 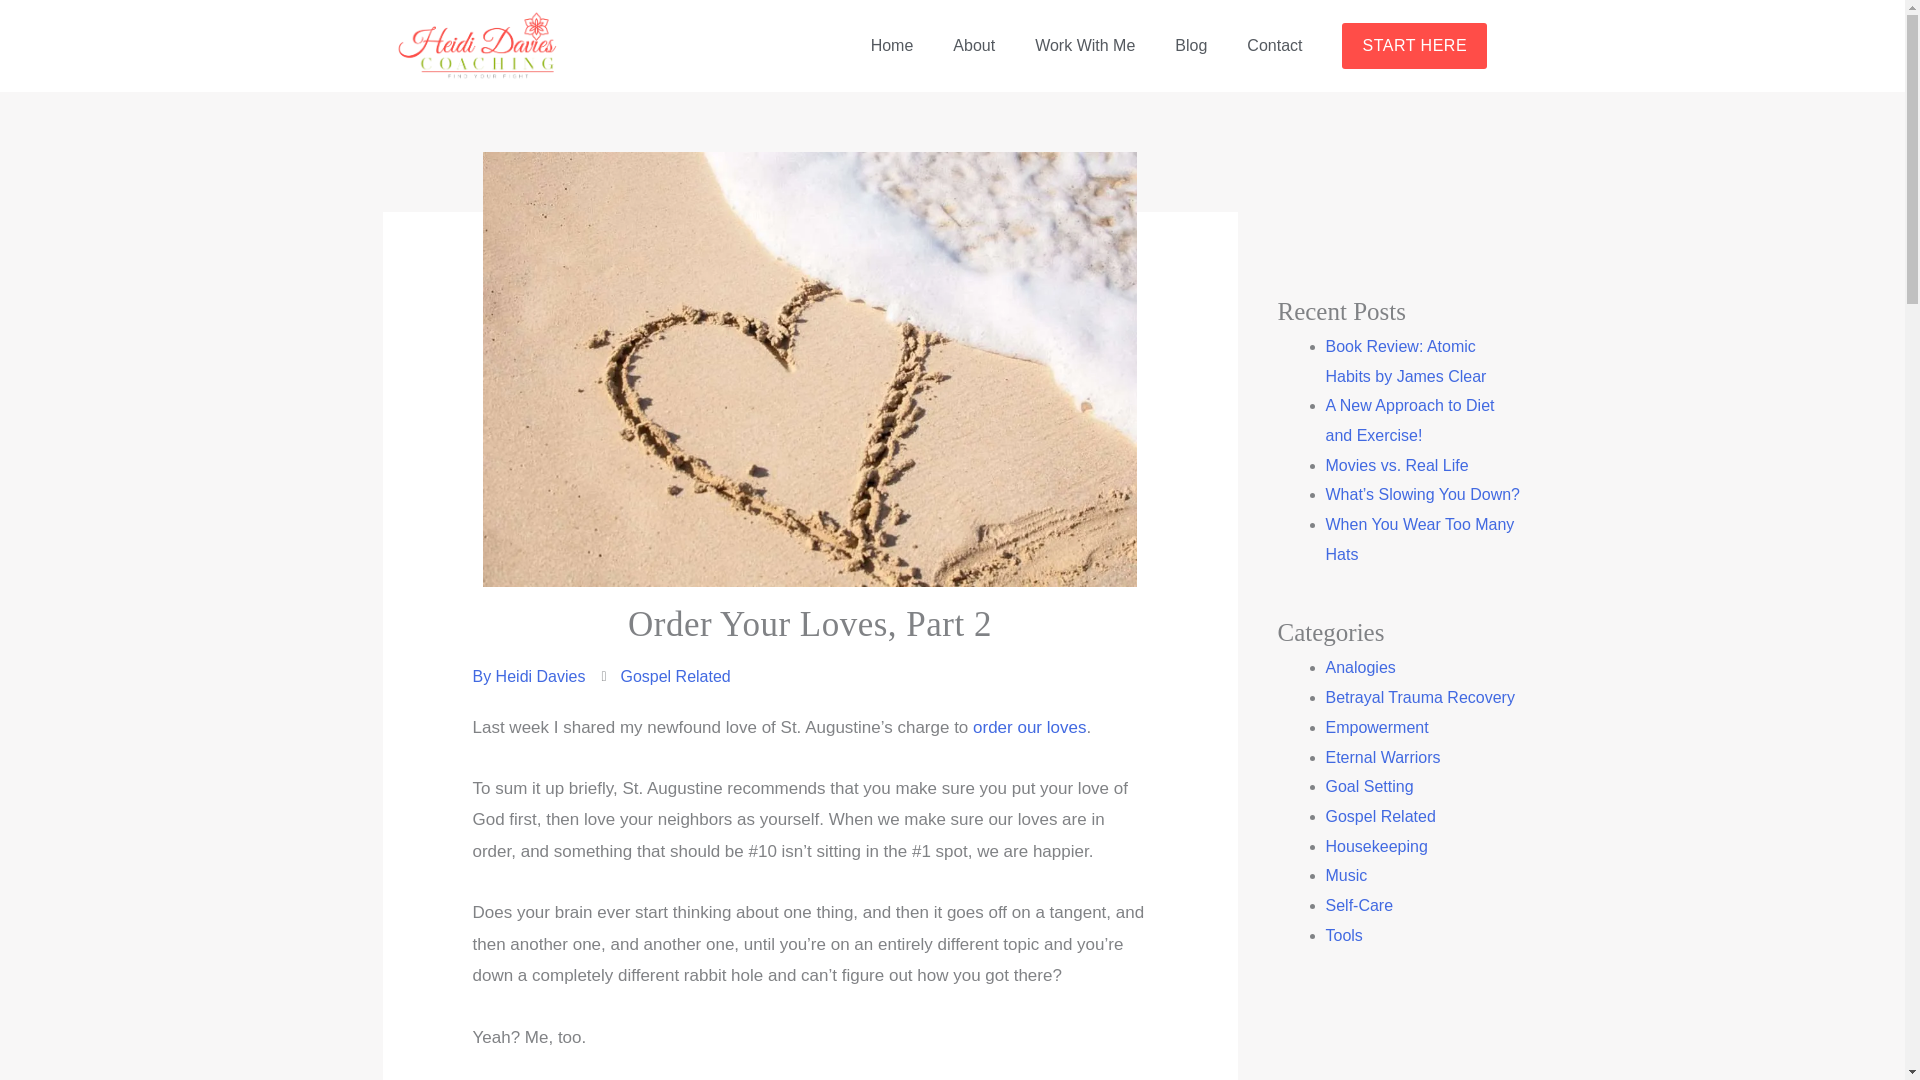 I want to click on Betrayal Trauma Recovery, so click(x=1420, y=698).